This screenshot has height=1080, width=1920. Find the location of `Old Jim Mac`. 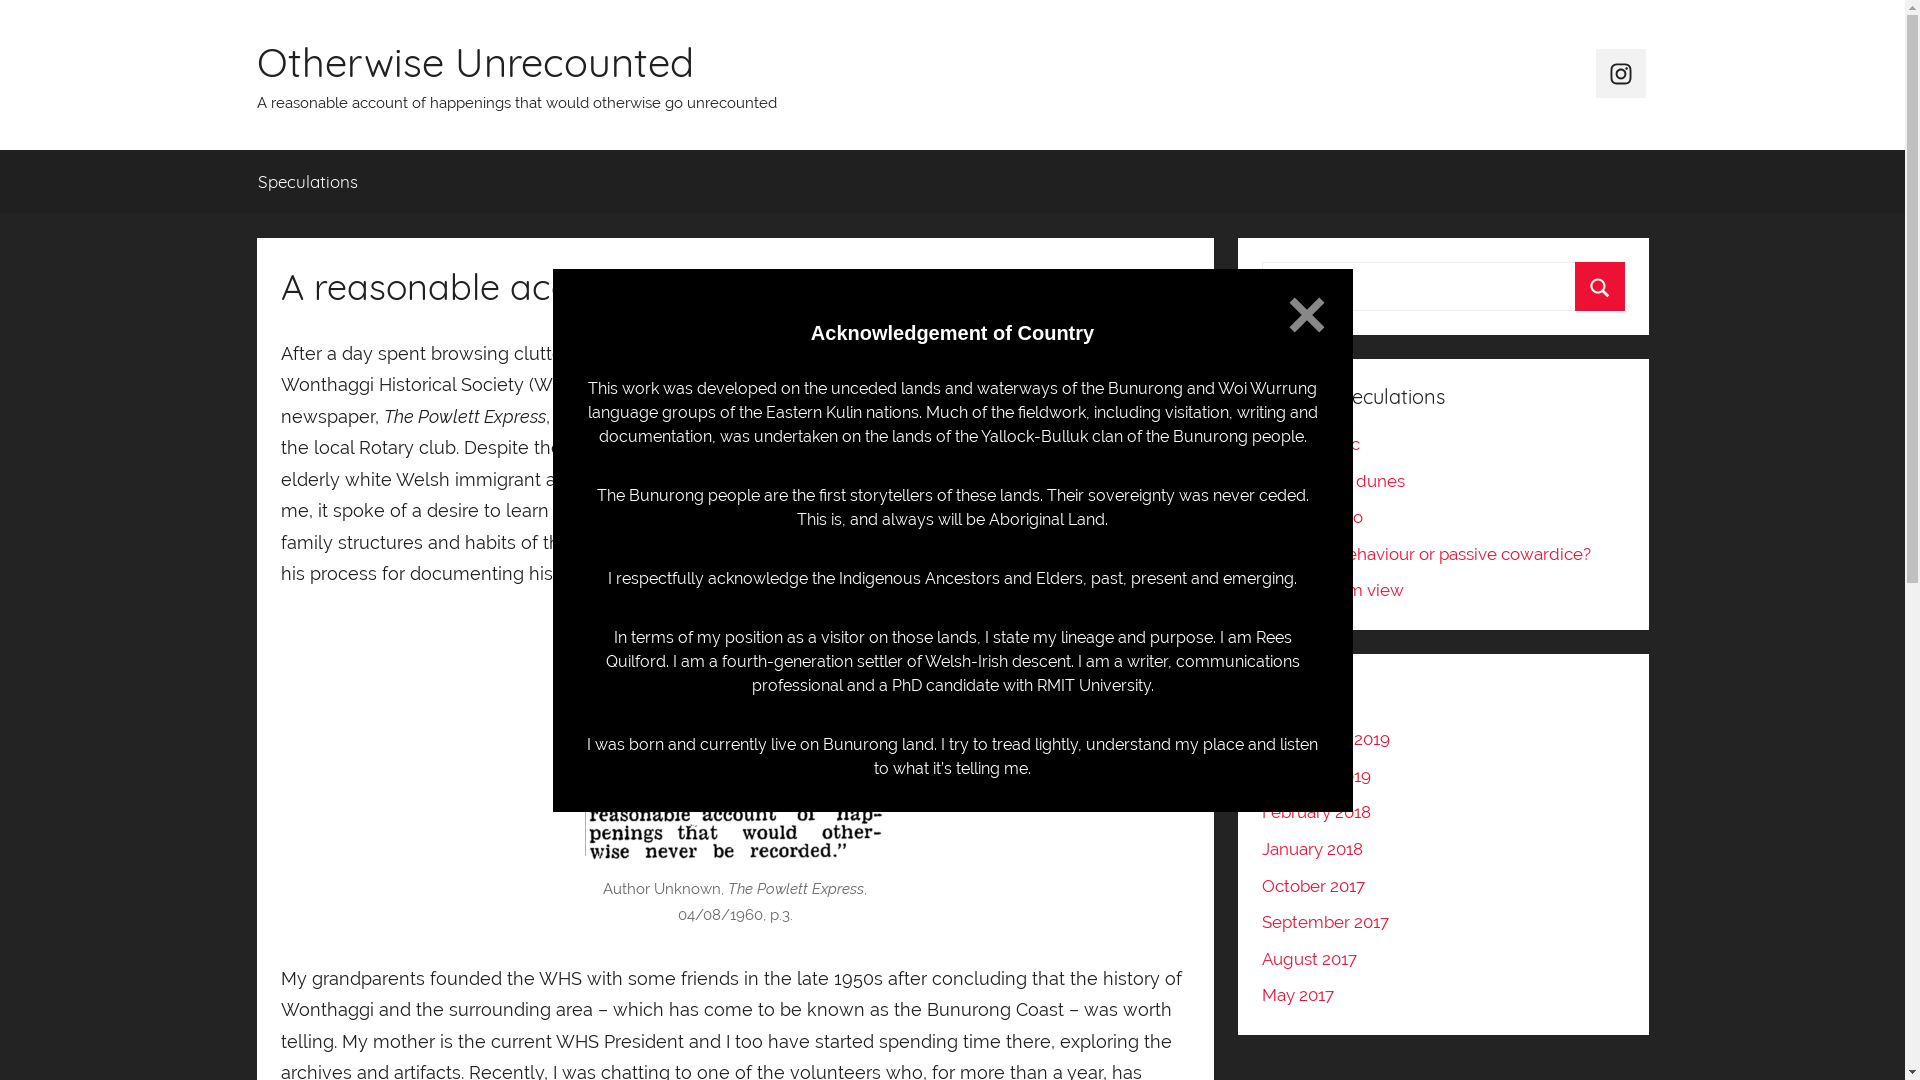

Old Jim Mac is located at coordinates (1311, 444).